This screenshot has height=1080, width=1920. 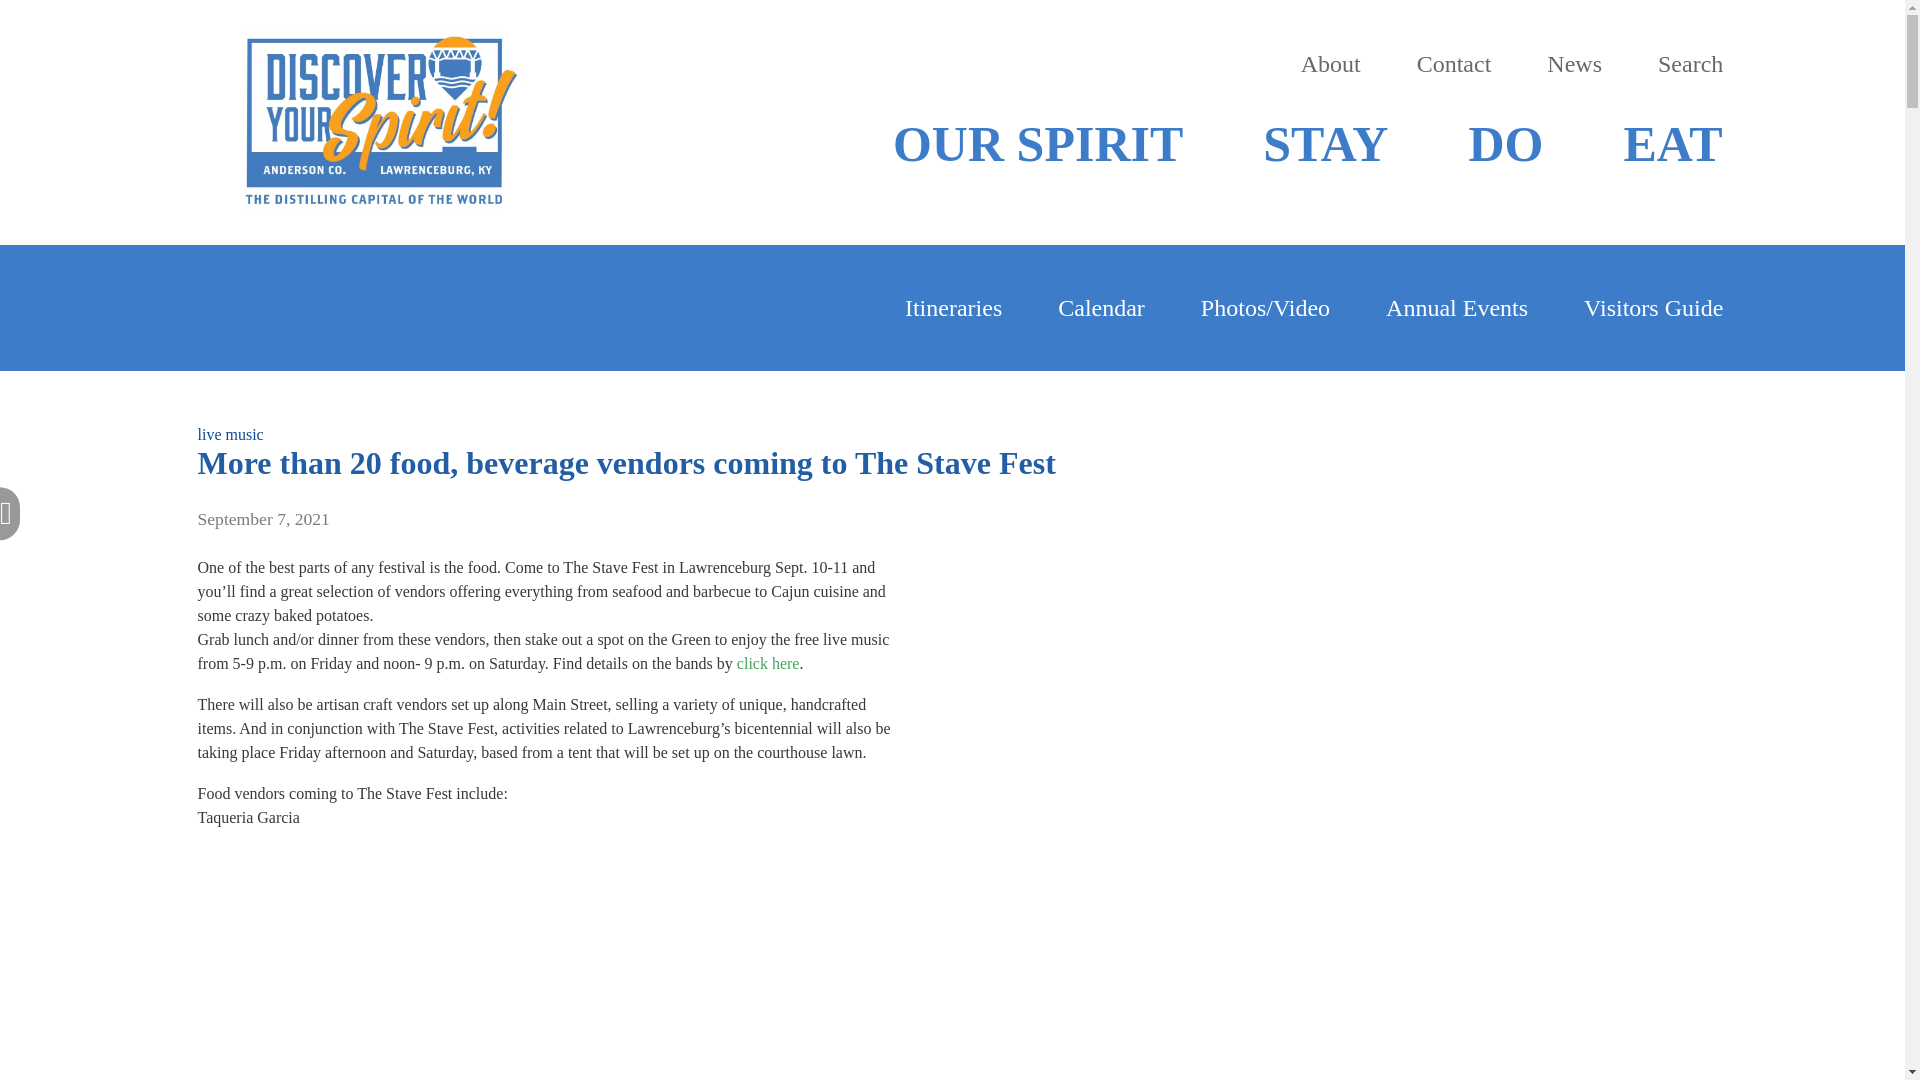 I want to click on EAT, so click(x=1672, y=144).